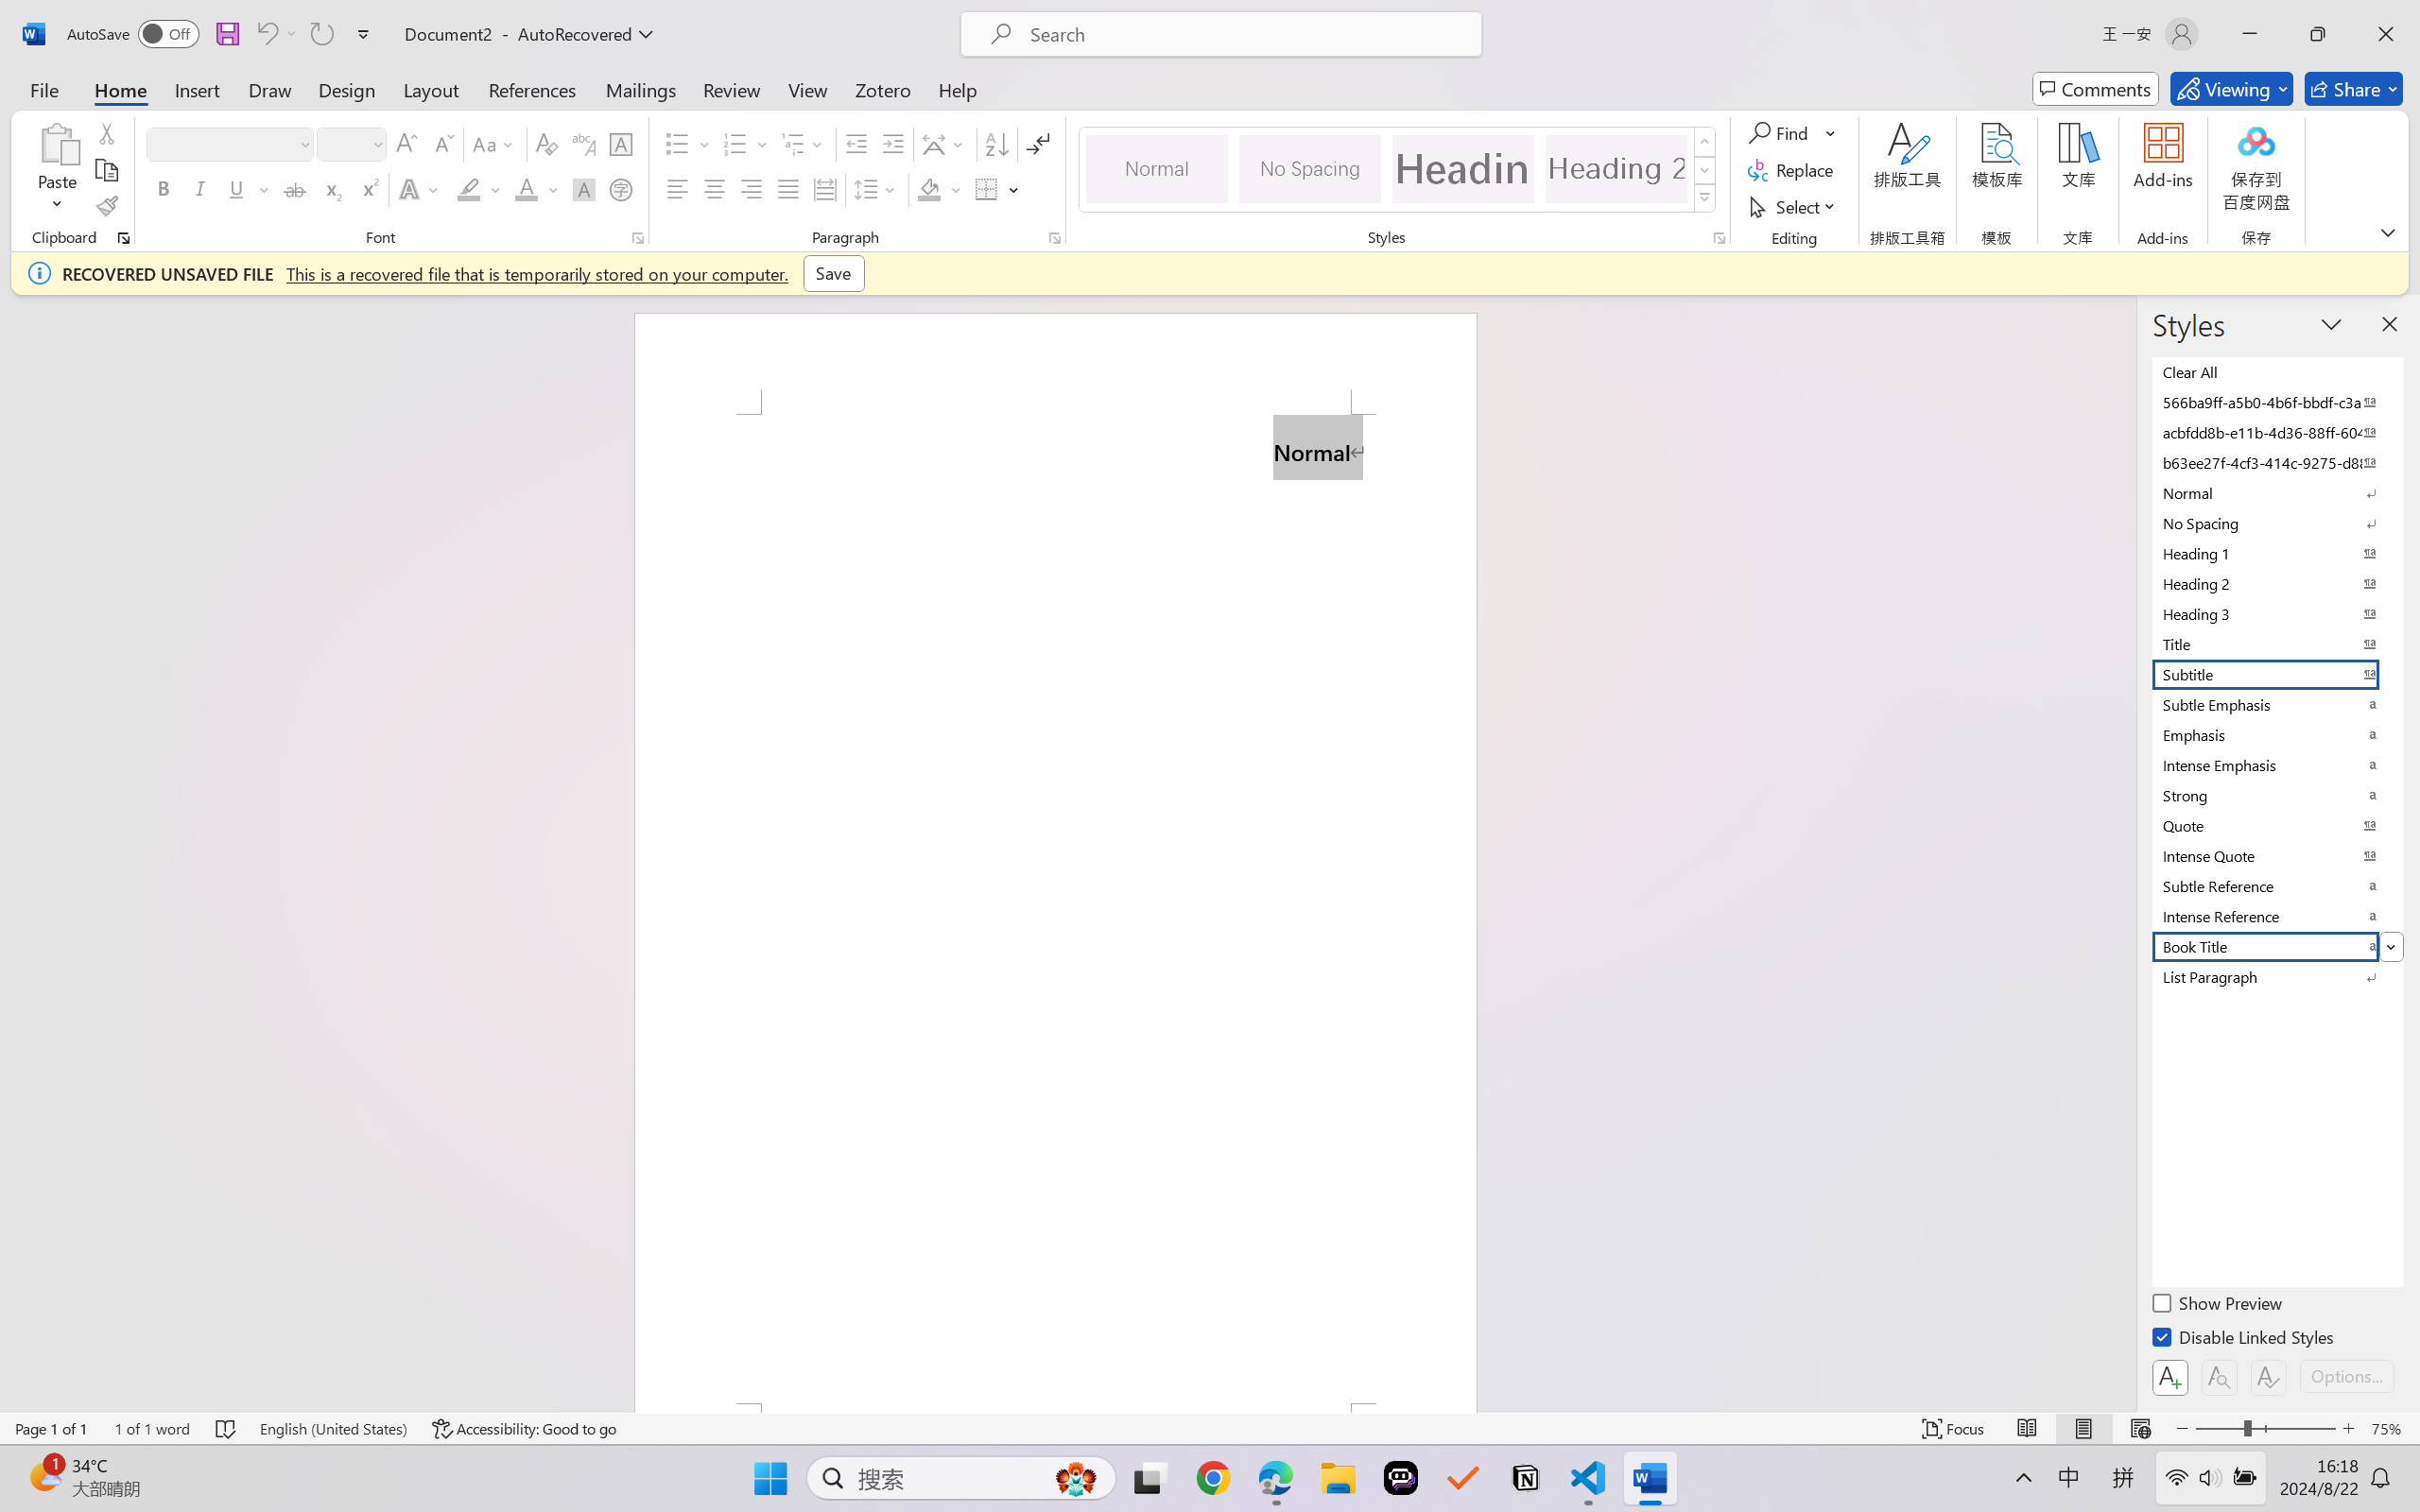 This screenshot has width=2420, height=1512. What do you see at coordinates (2276, 734) in the screenshot?
I see `Emphasis` at bounding box center [2276, 734].